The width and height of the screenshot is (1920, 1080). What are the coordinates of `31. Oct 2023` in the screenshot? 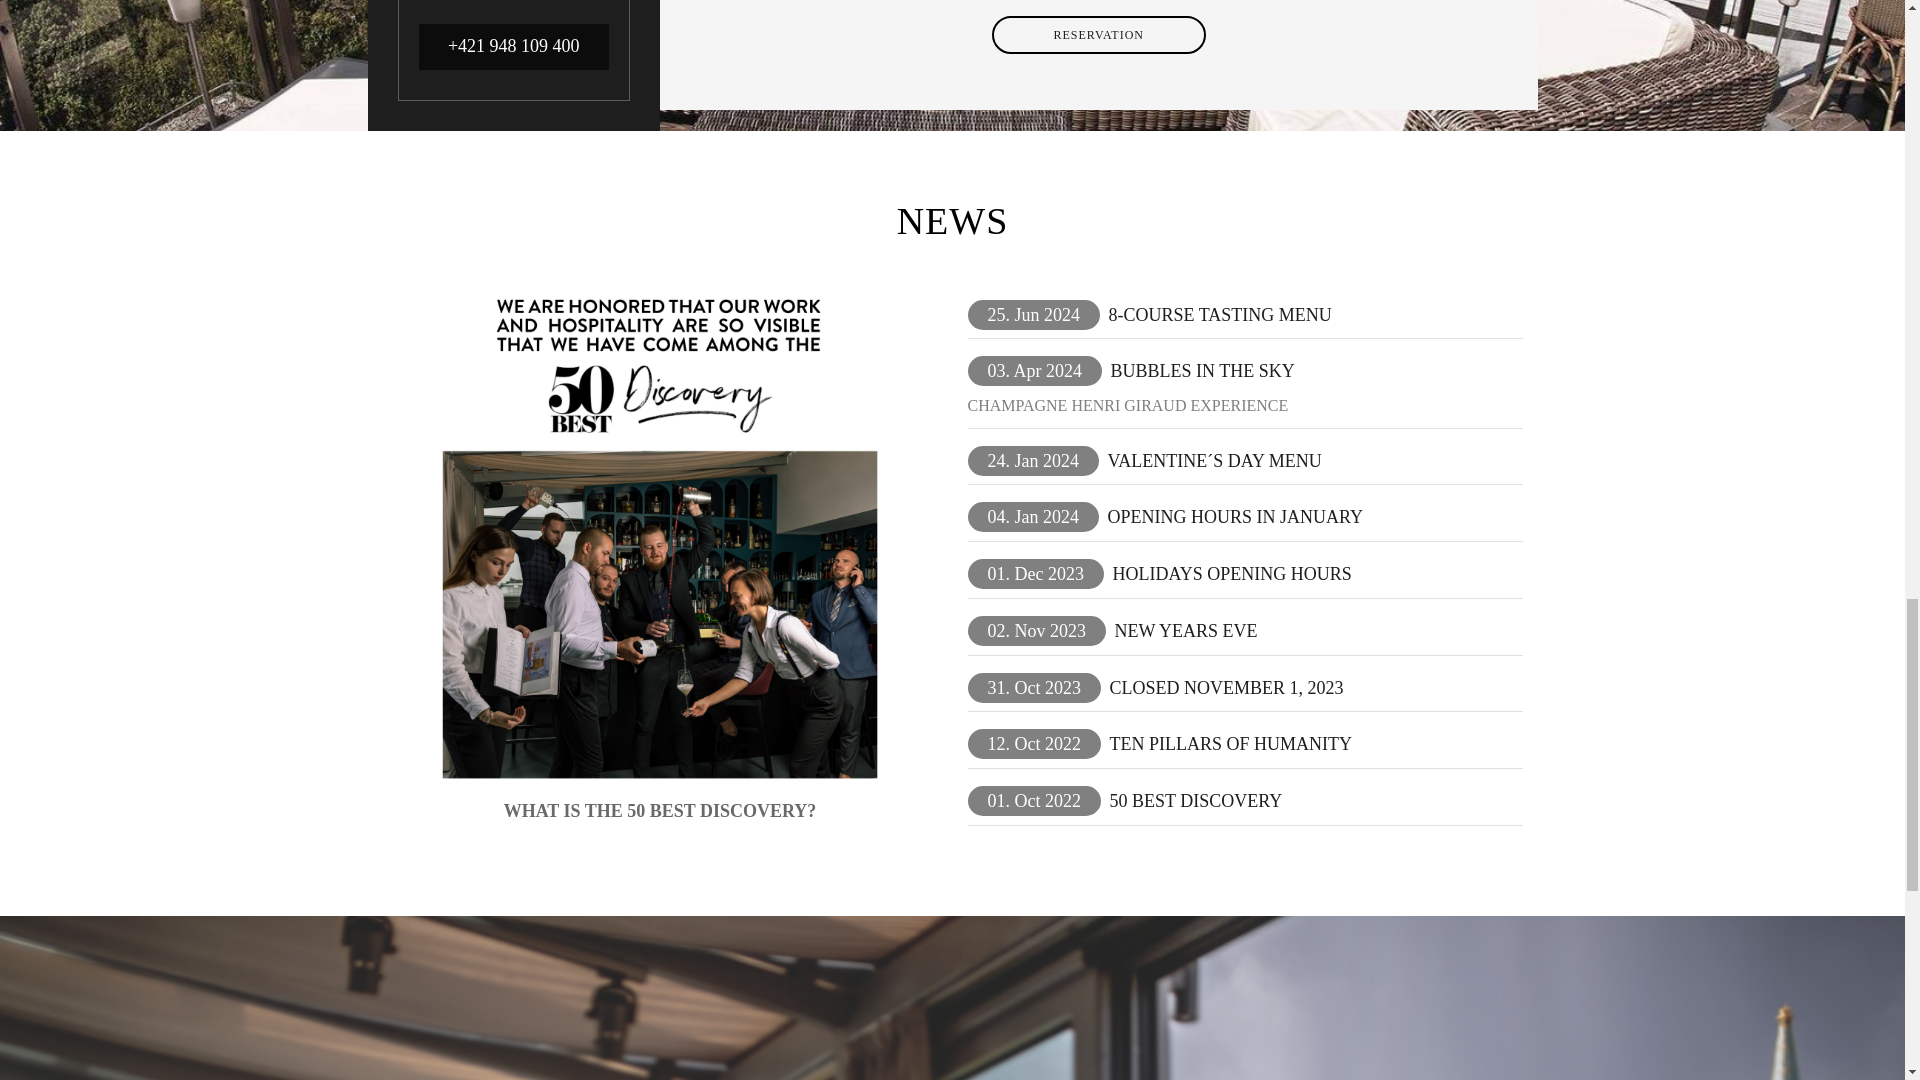 It's located at (1034, 688).